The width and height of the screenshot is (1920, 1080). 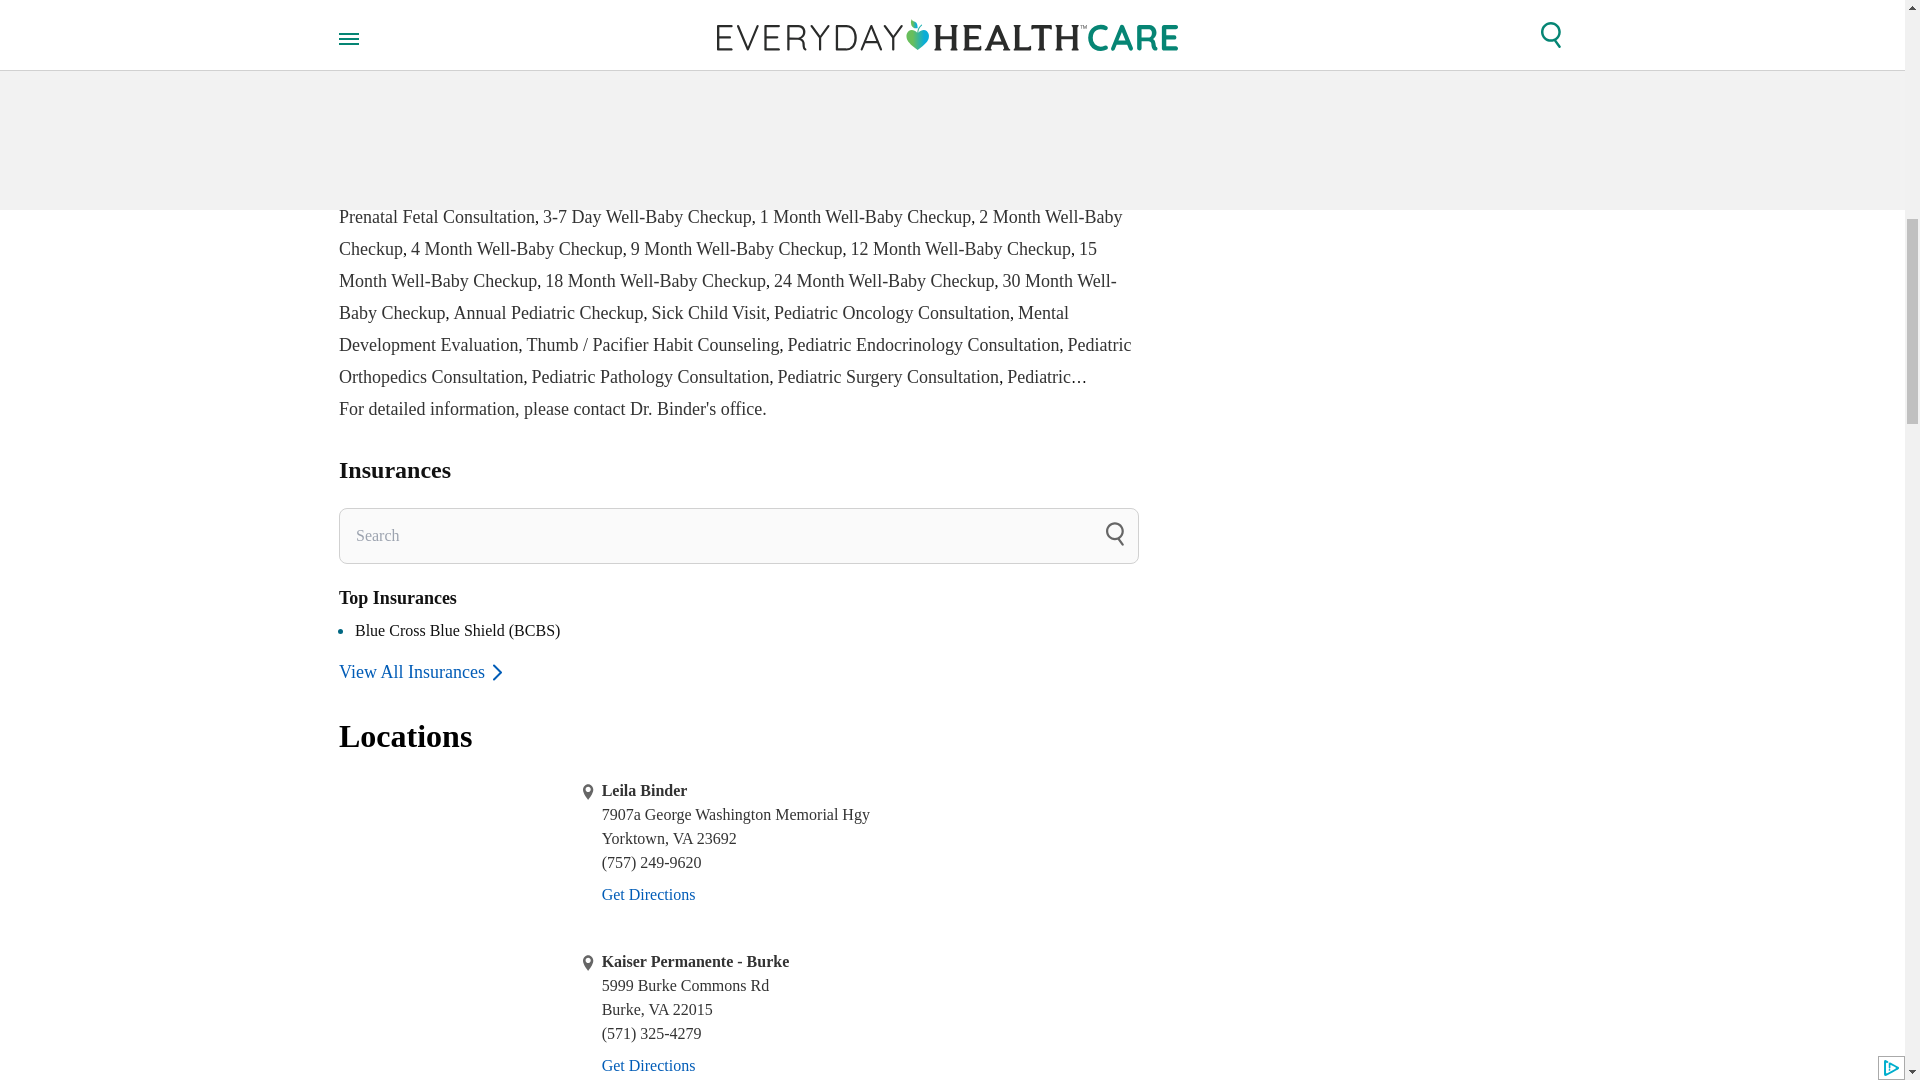 I want to click on 9 Month Well-Baby Checkup, so click(x=736, y=248).